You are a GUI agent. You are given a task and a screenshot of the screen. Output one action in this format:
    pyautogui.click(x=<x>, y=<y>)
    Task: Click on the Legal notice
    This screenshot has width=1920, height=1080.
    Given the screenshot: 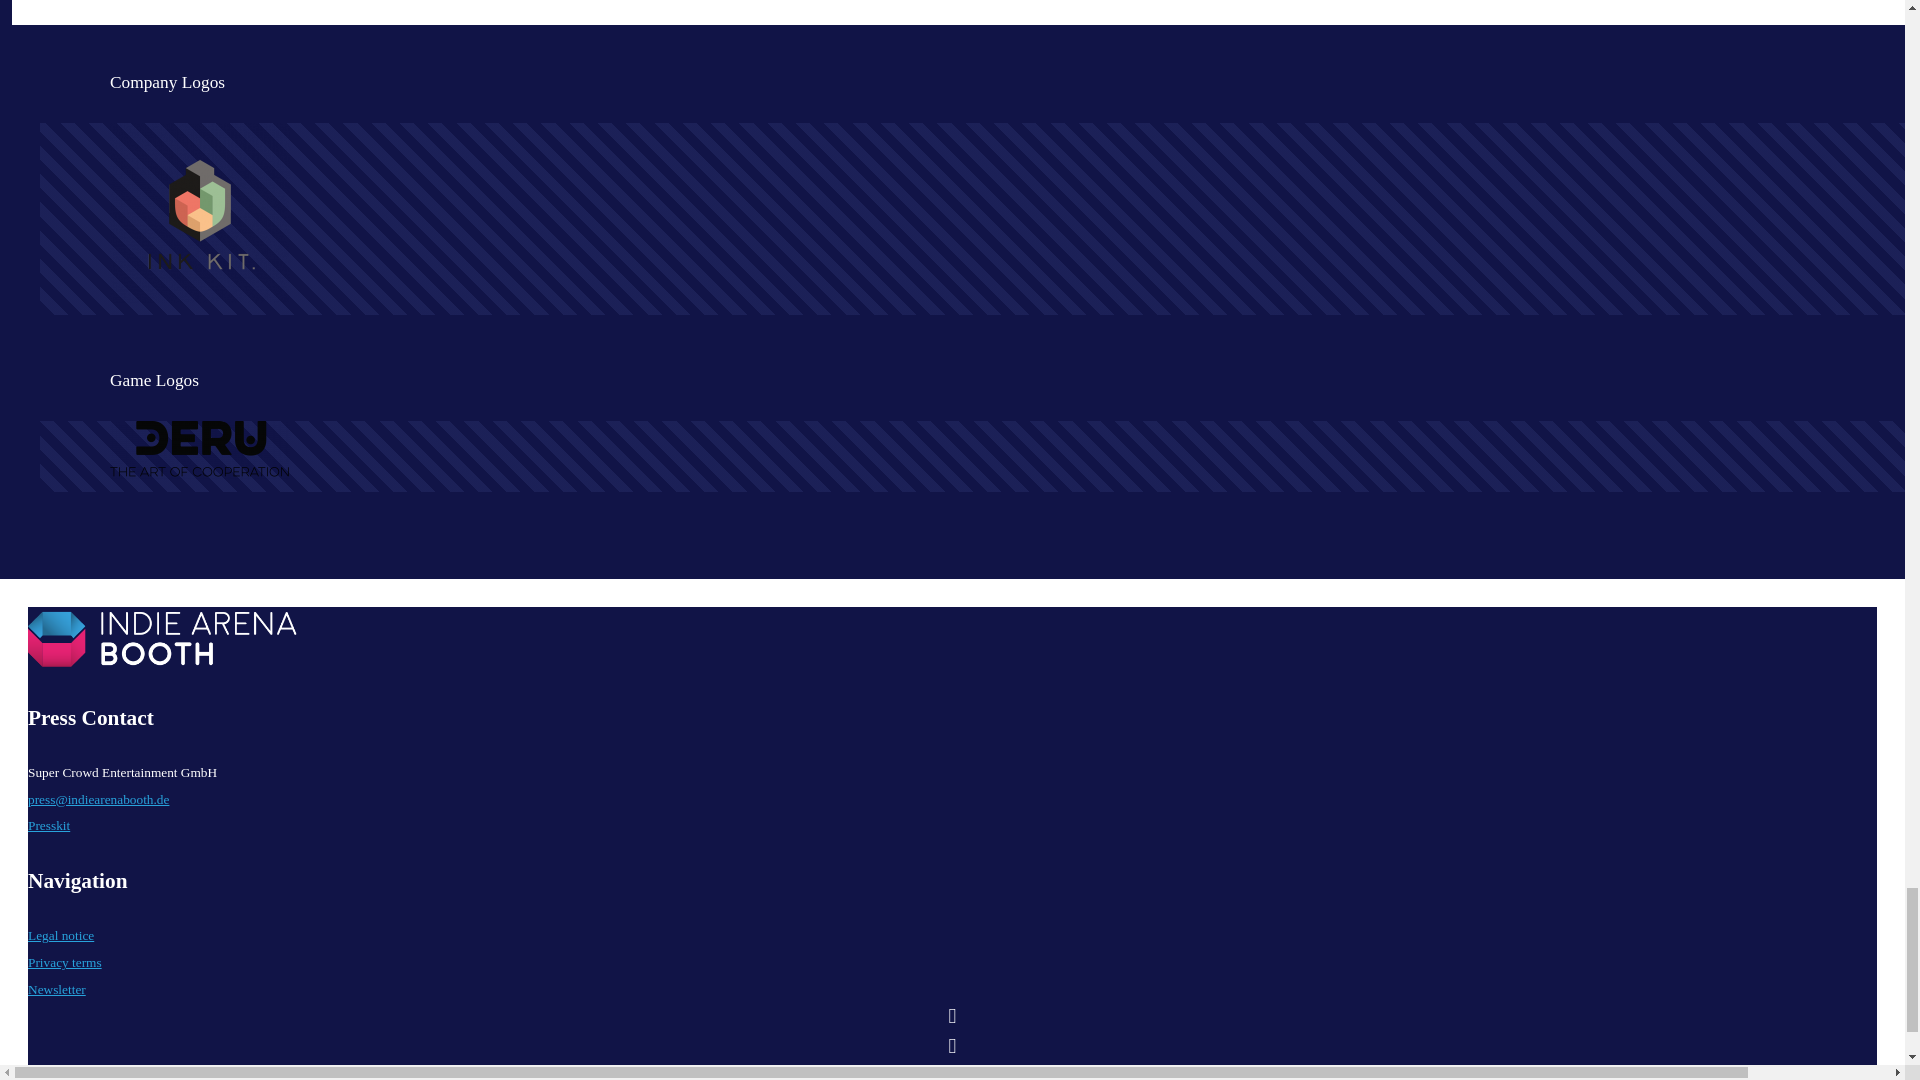 What is the action you would take?
    pyautogui.click(x=61, y=934)
    